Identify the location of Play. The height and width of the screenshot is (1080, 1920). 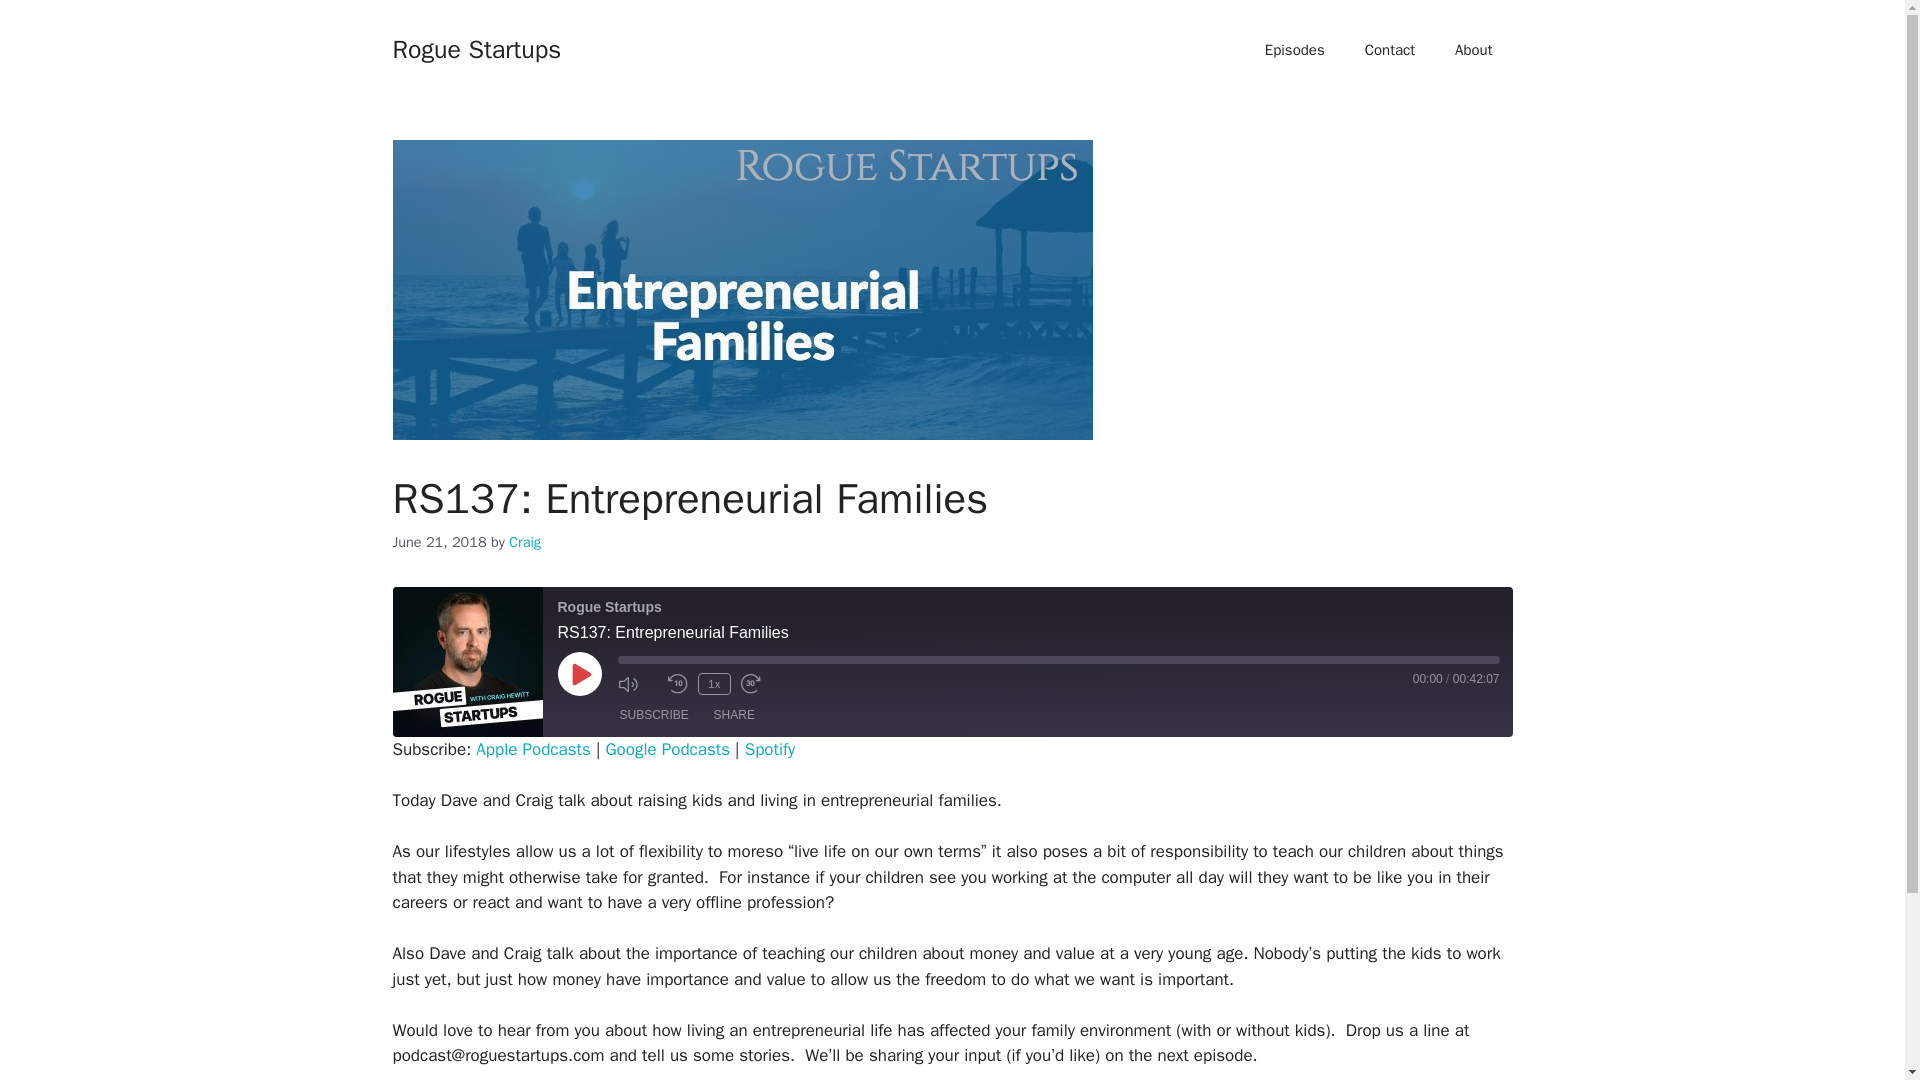
(580, 674).